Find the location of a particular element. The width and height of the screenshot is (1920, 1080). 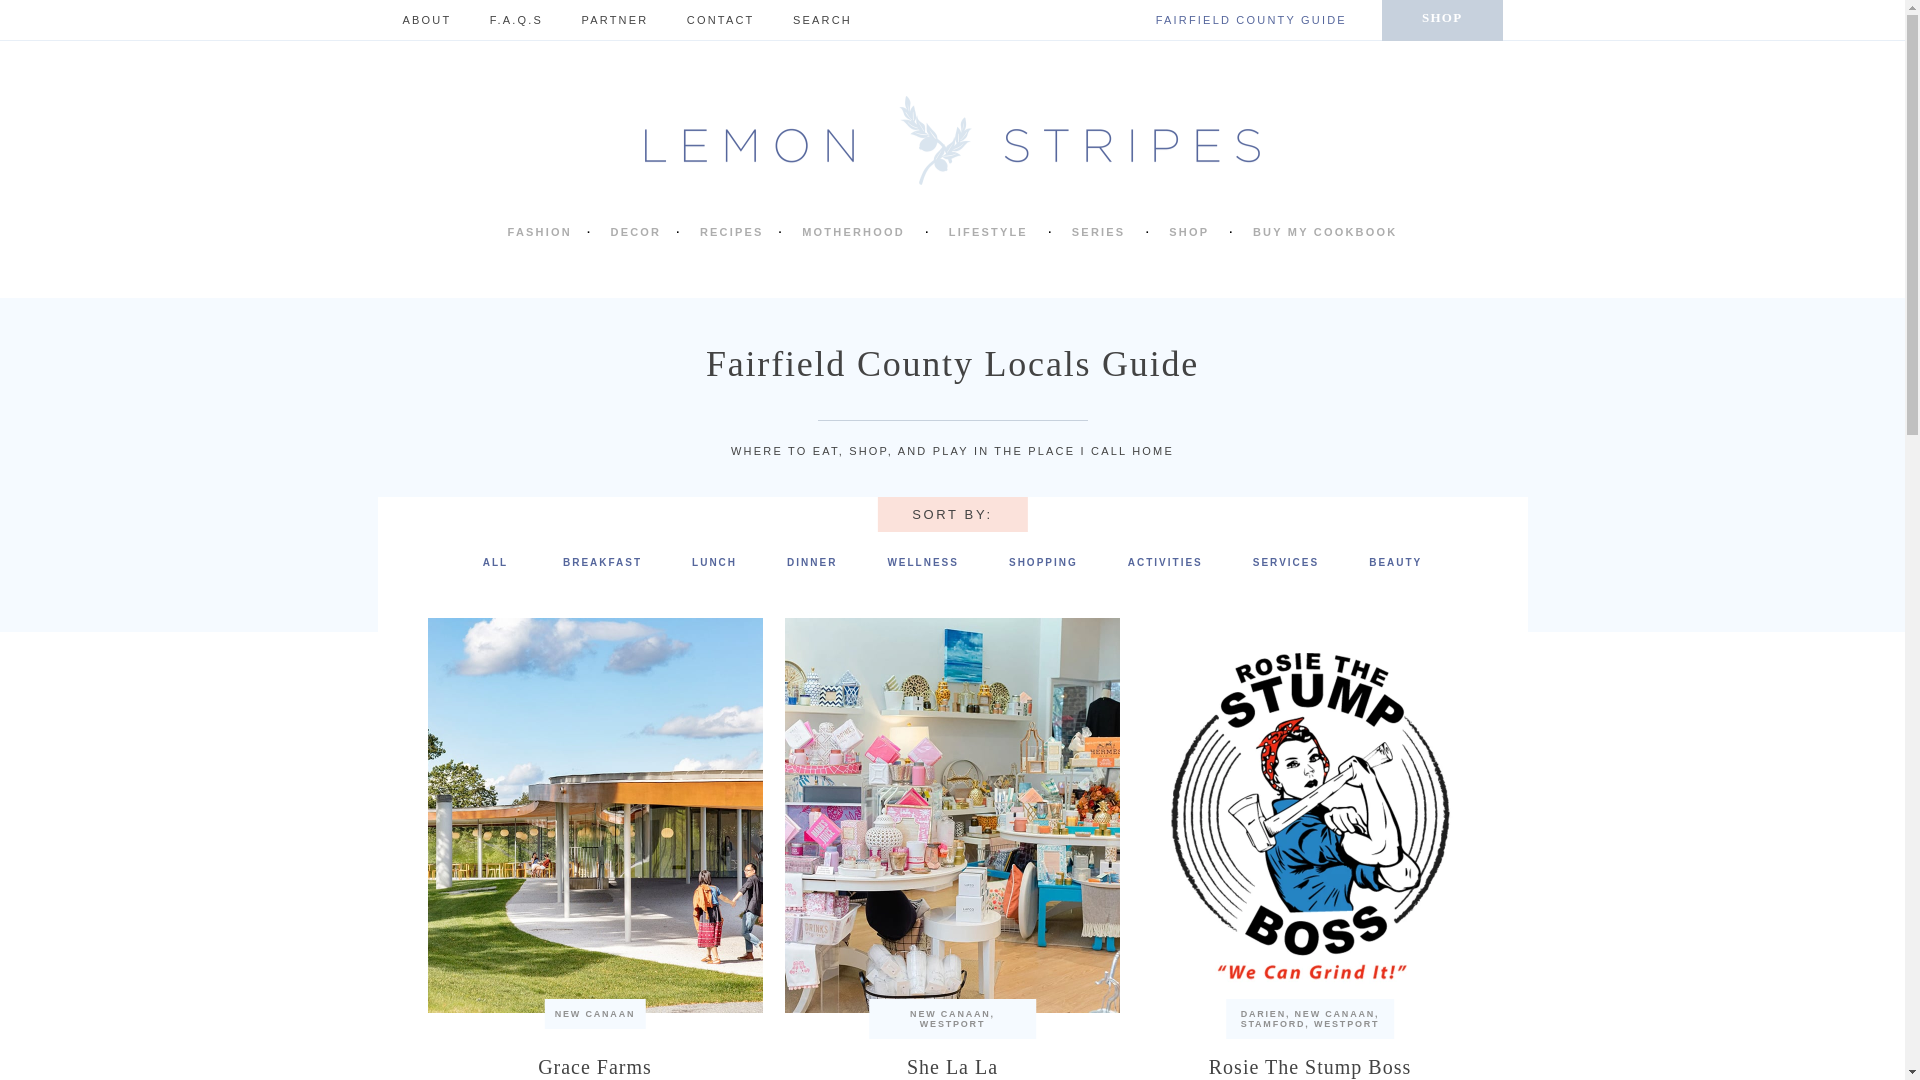

FAIRFIELD COUNTY GUIDE is located at coordinates (1251, 20).